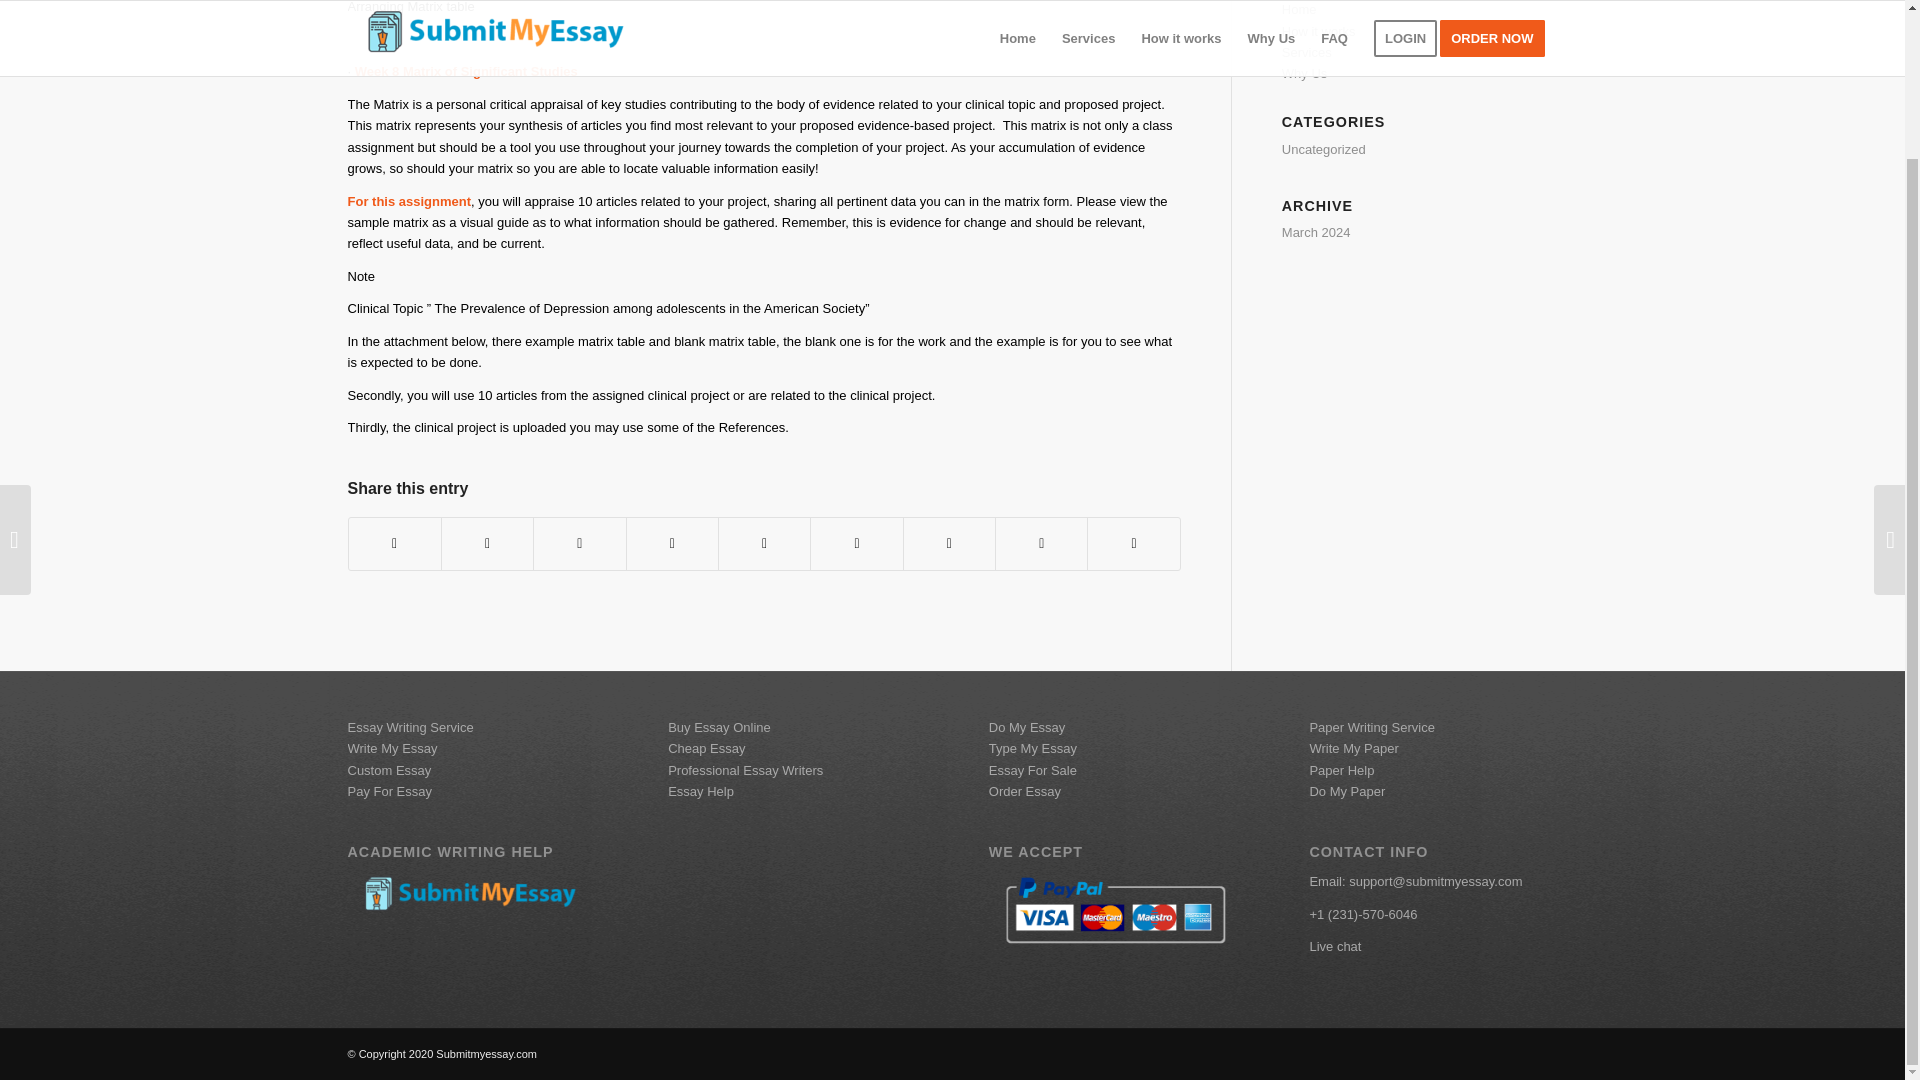 This screenshot has width=1920, height=1080. I want to click on Home, so click(1300, 10).